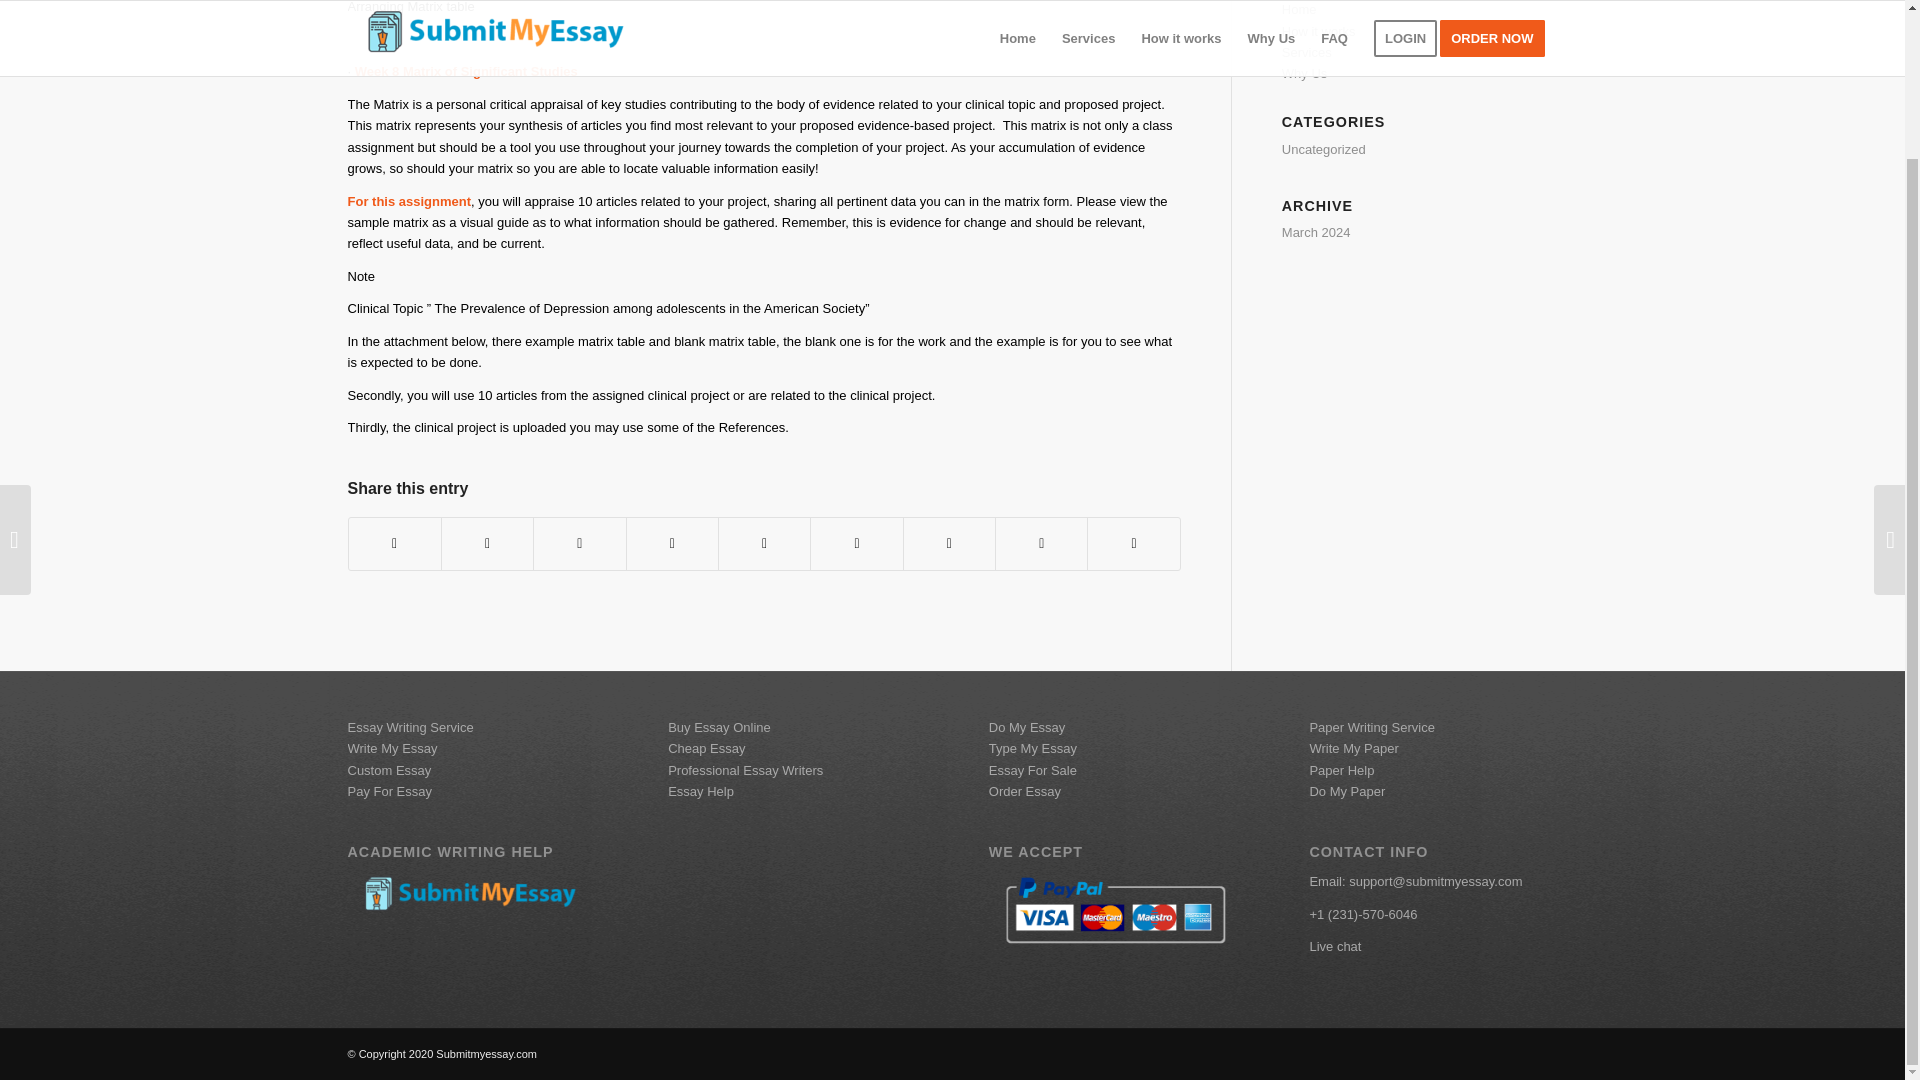 This screenshot has width=1920, height=1080. I want to click on Home, so click(1300, 10).